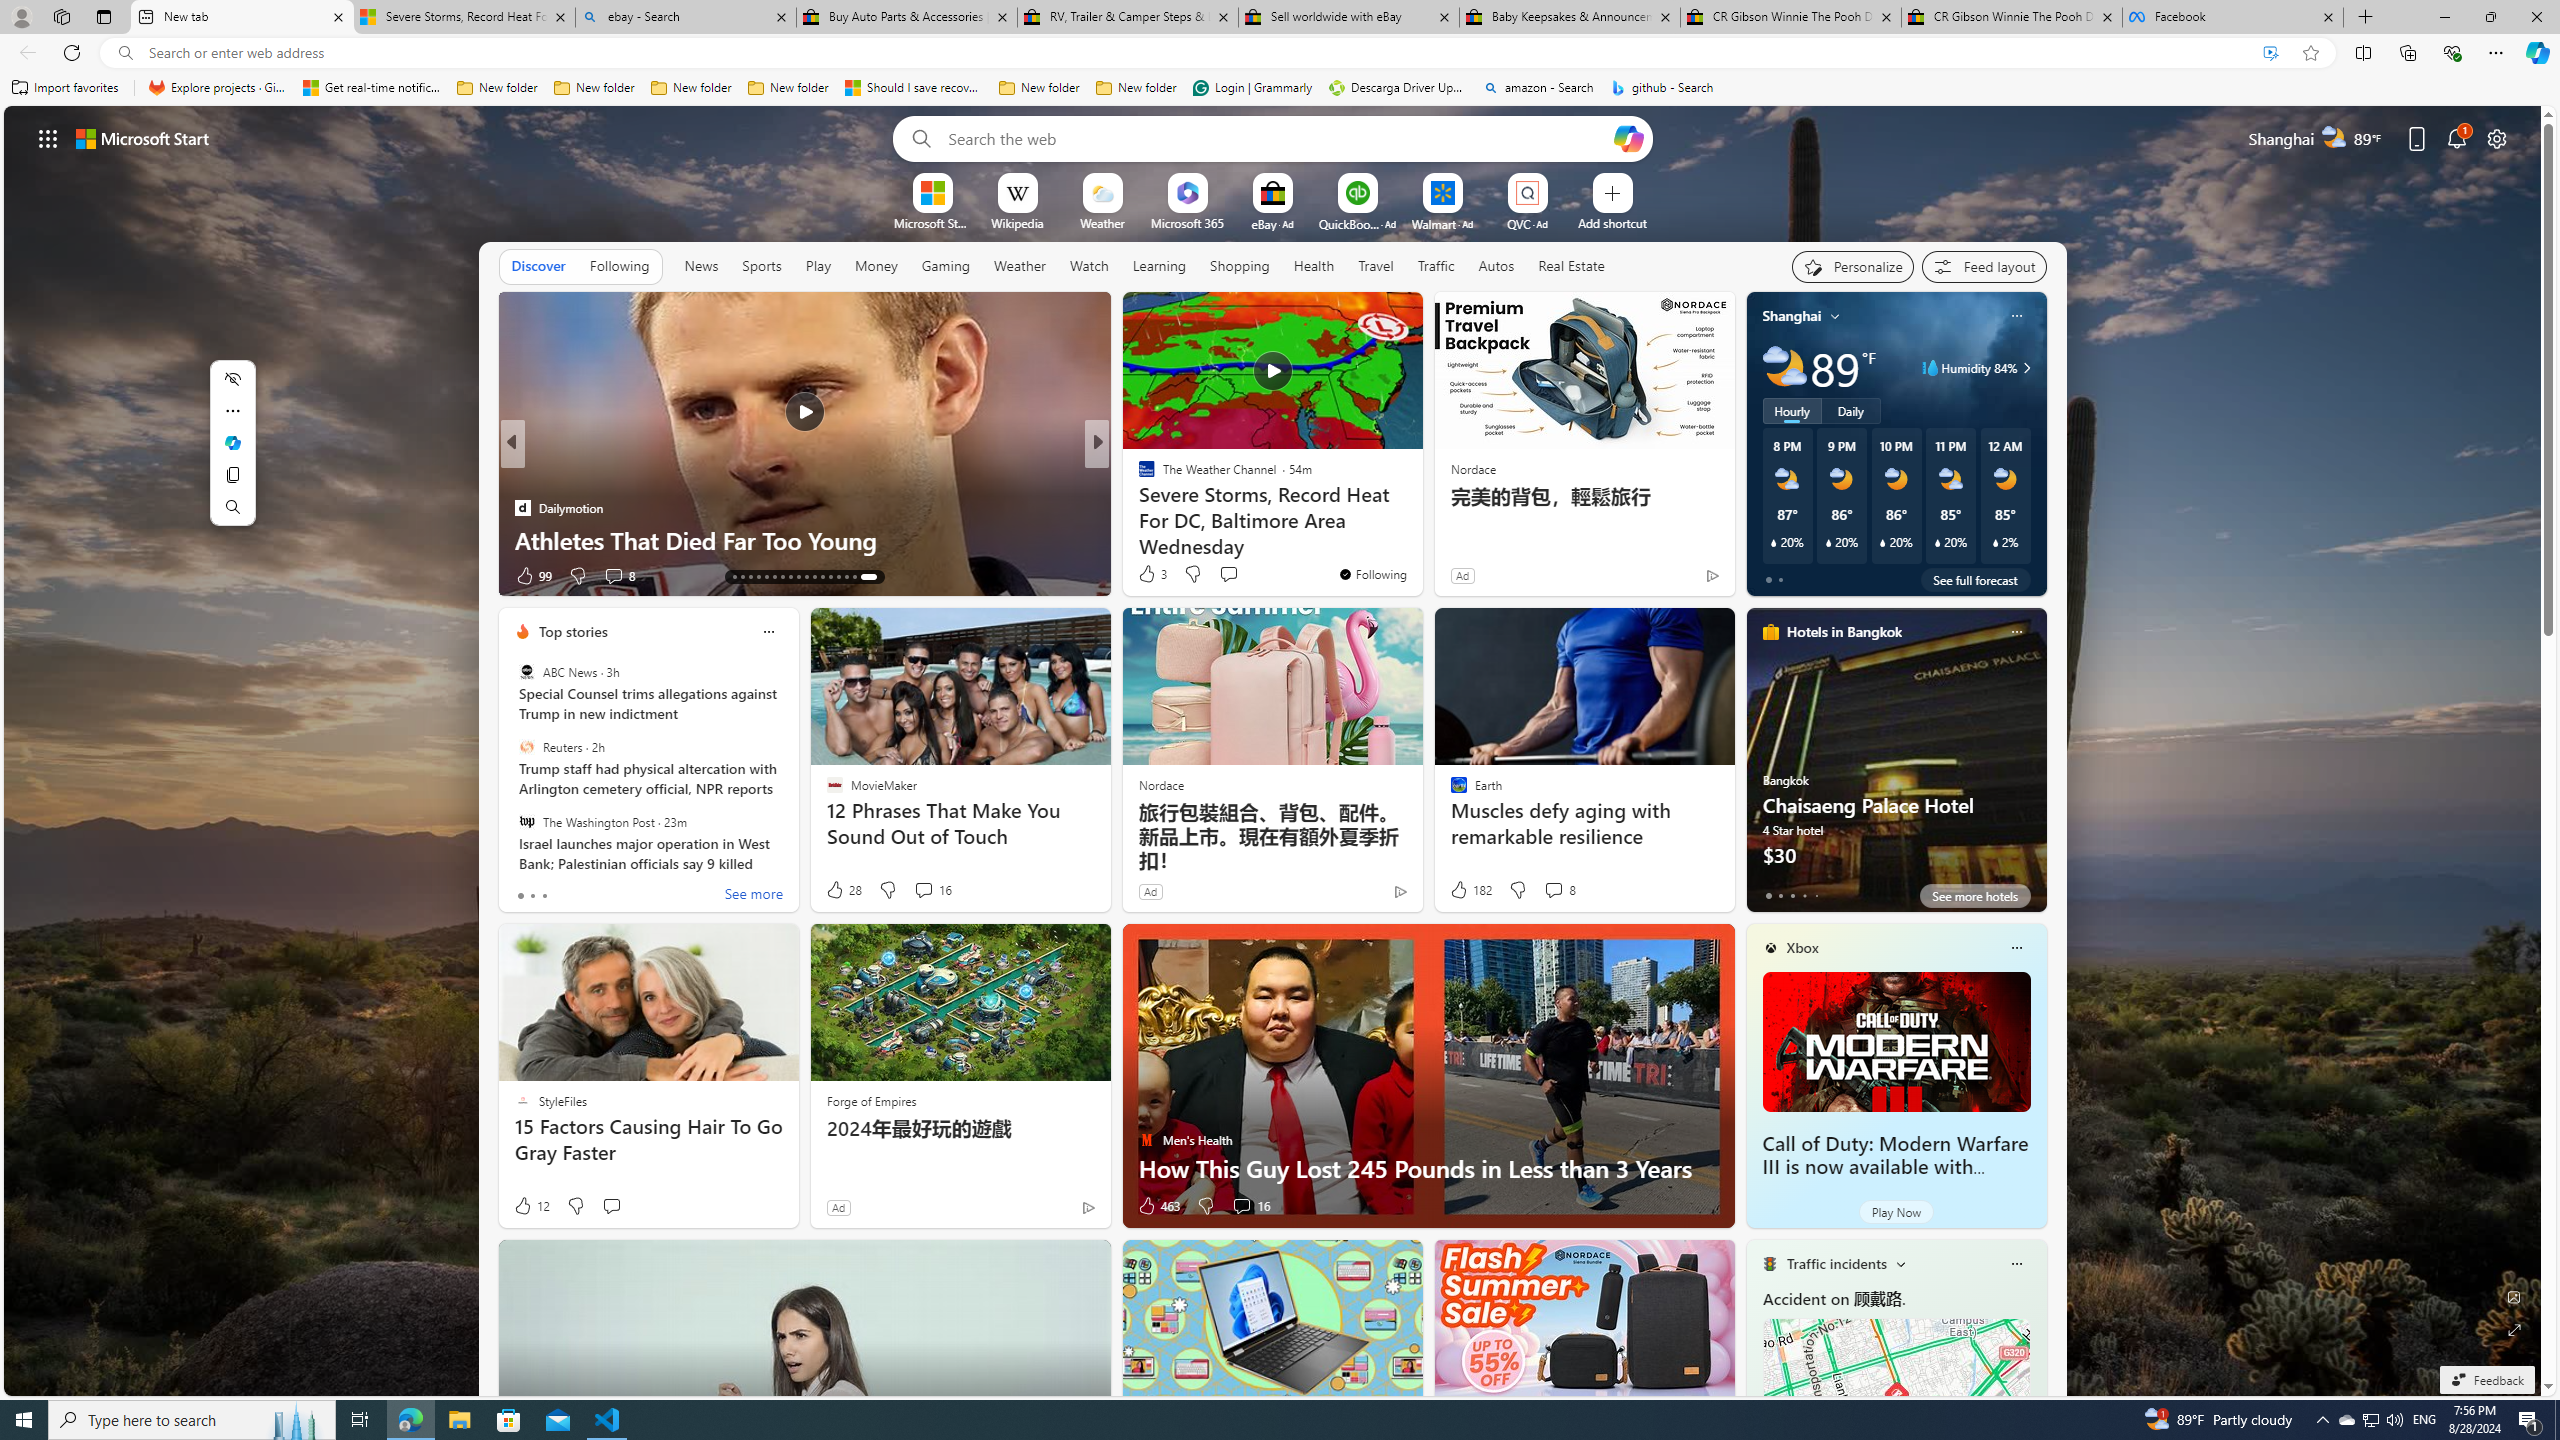 This screenshot has width=2560, height=1440. I want to click on tab-1, so click(1780, 895).